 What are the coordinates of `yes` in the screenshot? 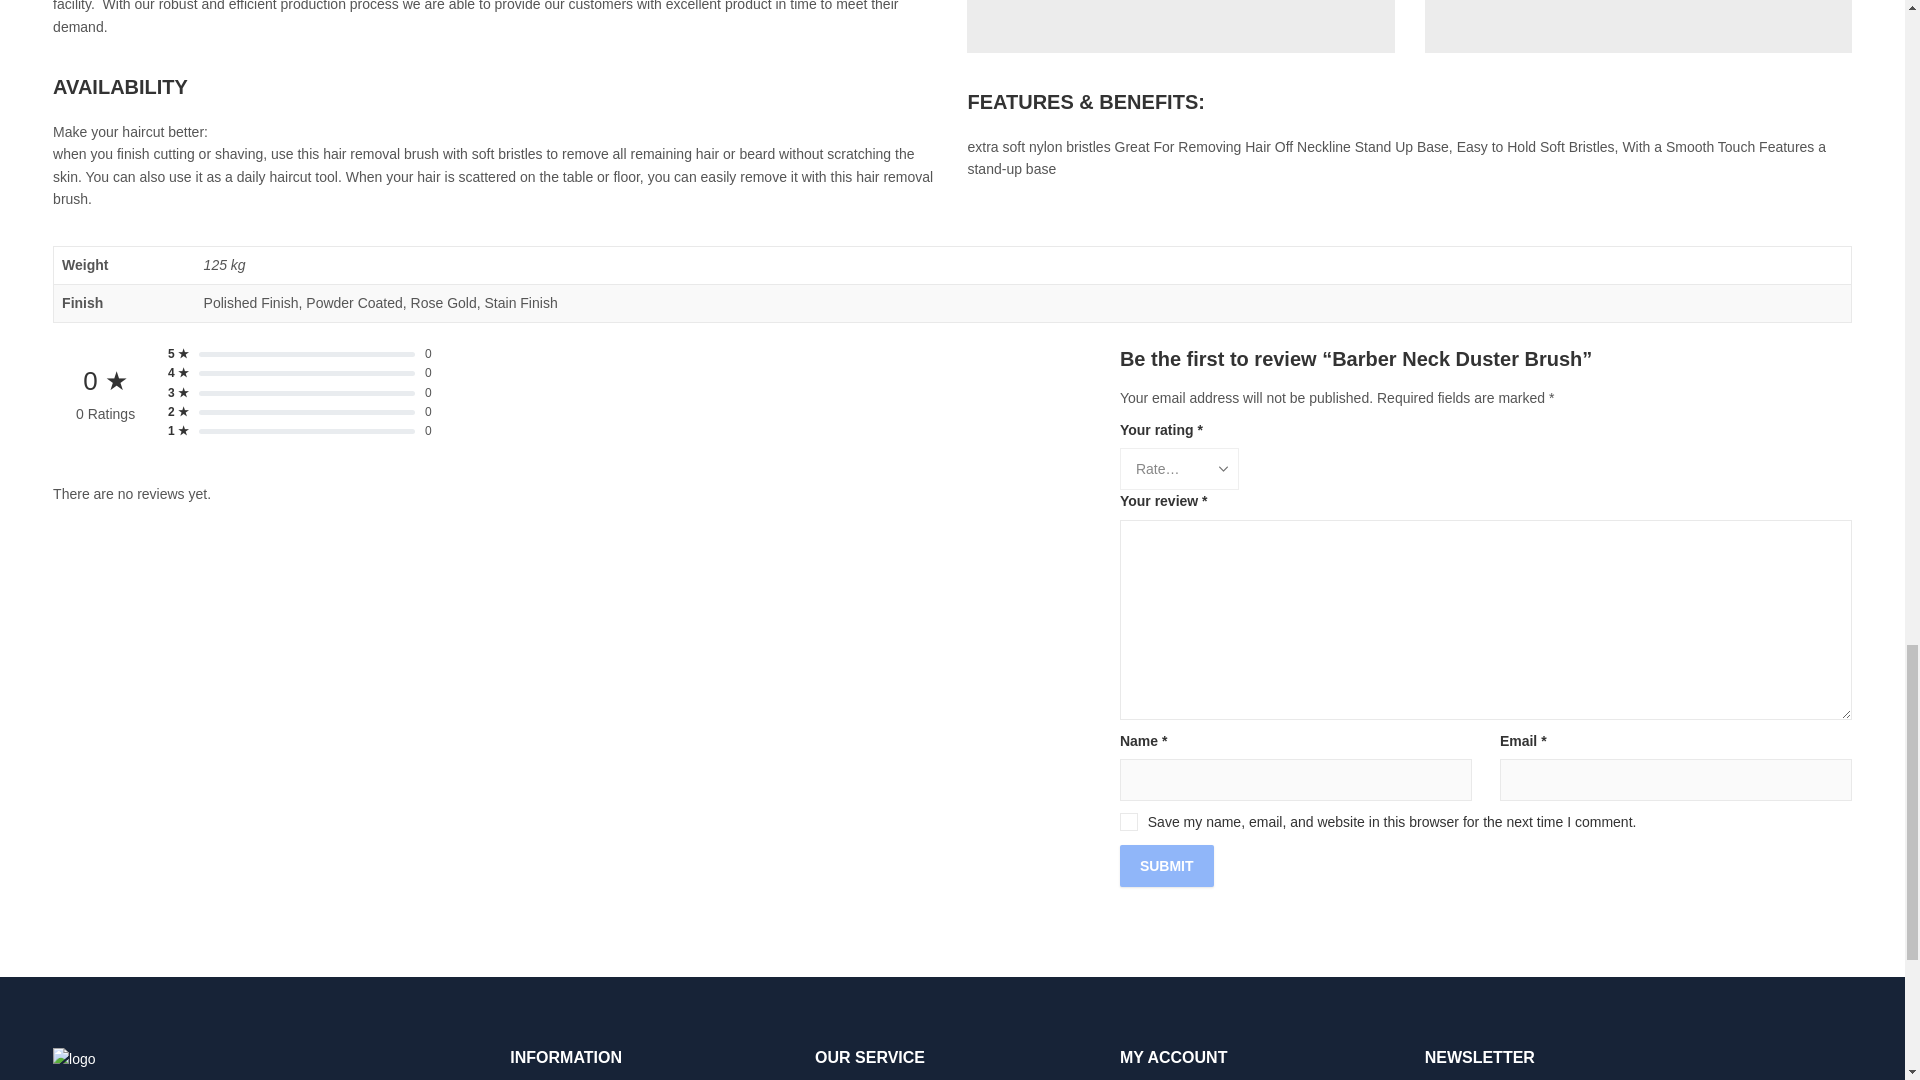 It's located at (1128, 822).